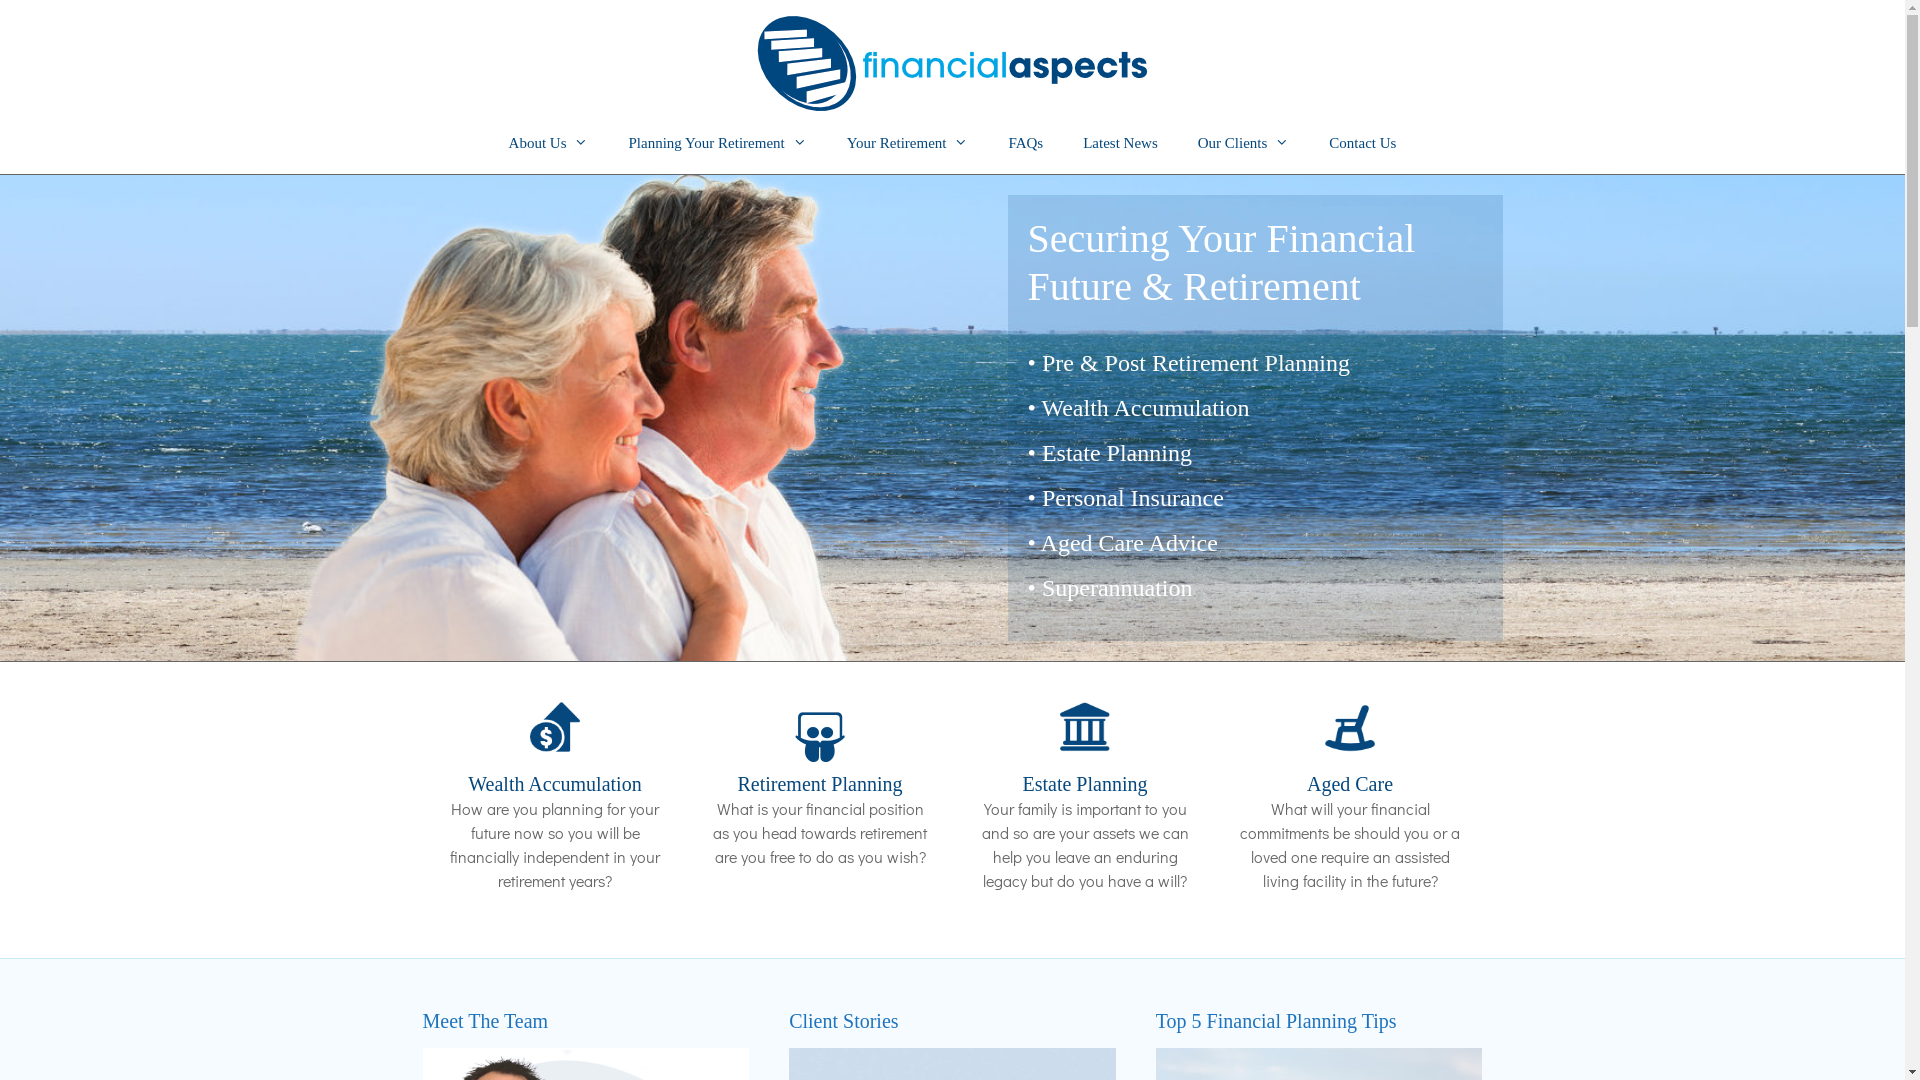 The width and height of the screenshot is (1920, 1080). Describe the element at coordinates (952, 58) in the screenshot. I see `Financial Aspects` at that location.